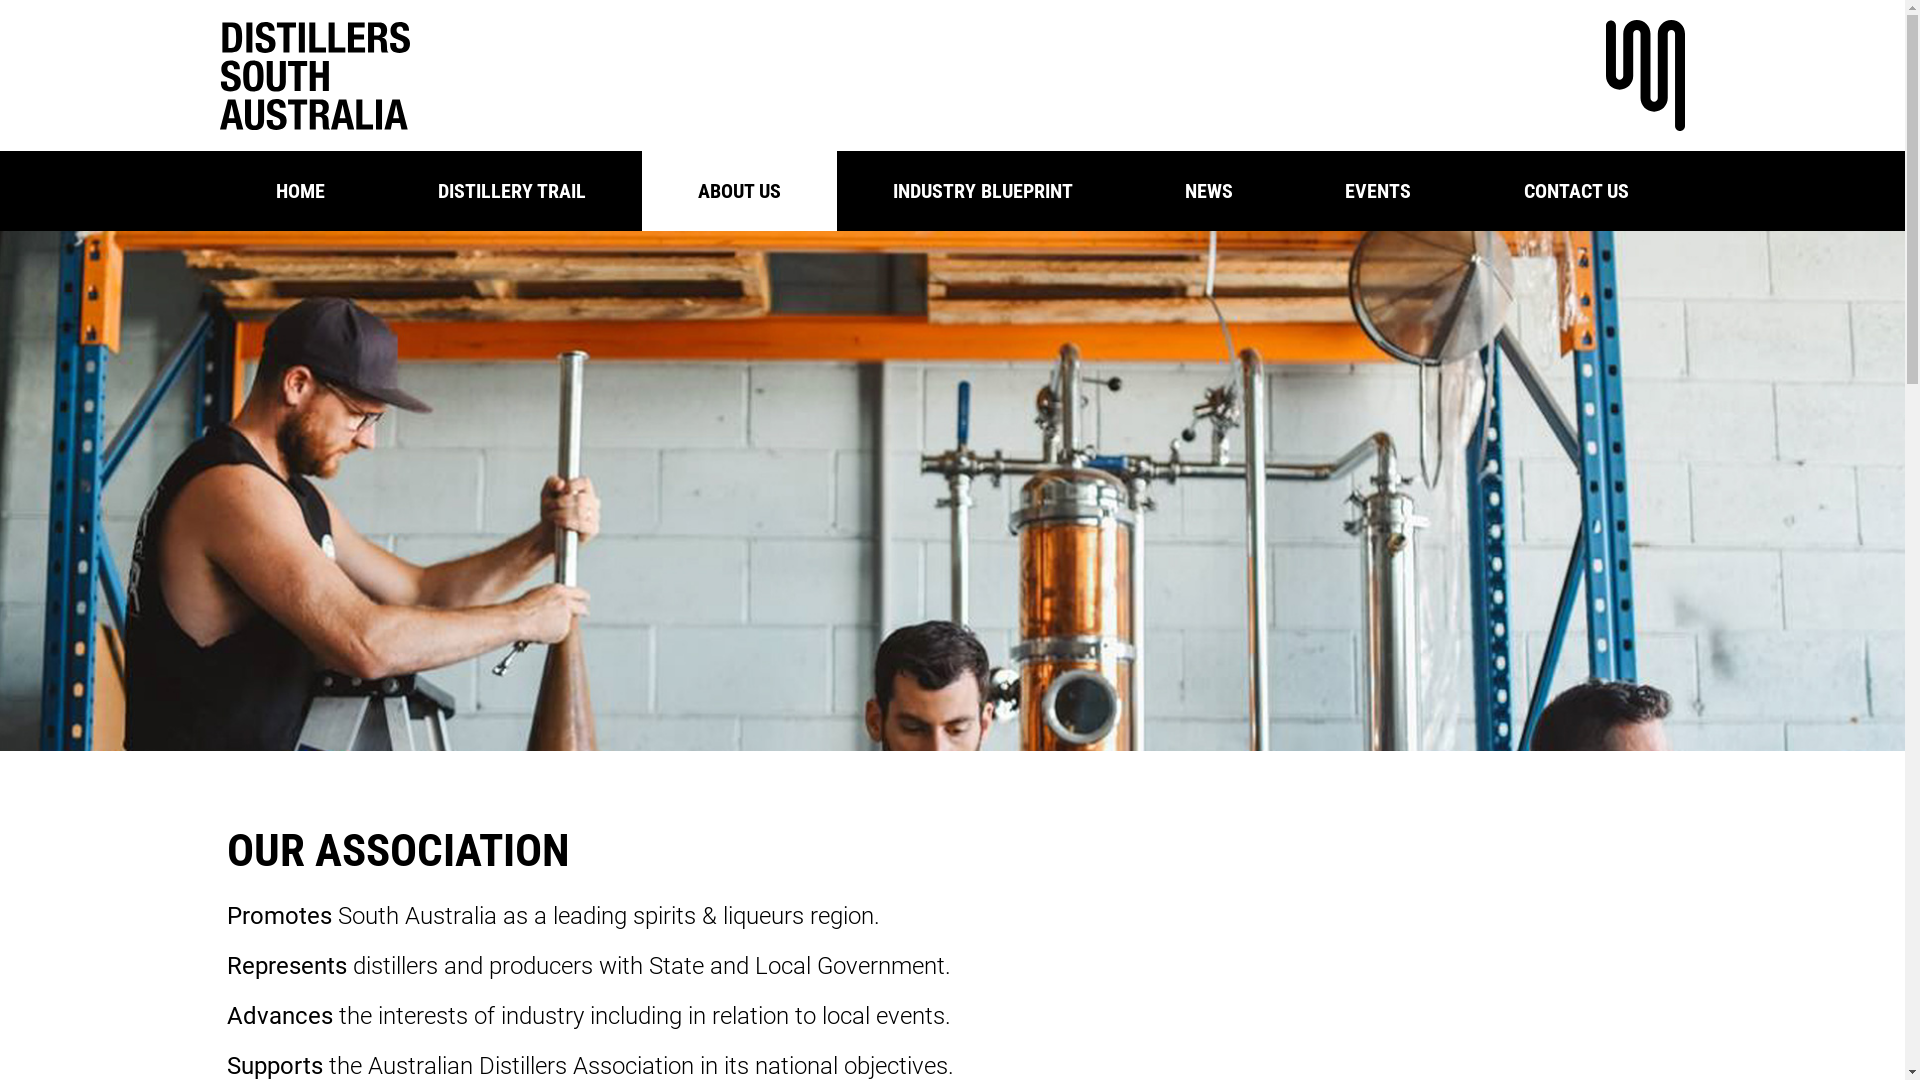 The height and width of the screenshot is (1080, 1920). Describe the element at coordinates (1378, 191) in the screenshot. I see `EVENTS` at that location.